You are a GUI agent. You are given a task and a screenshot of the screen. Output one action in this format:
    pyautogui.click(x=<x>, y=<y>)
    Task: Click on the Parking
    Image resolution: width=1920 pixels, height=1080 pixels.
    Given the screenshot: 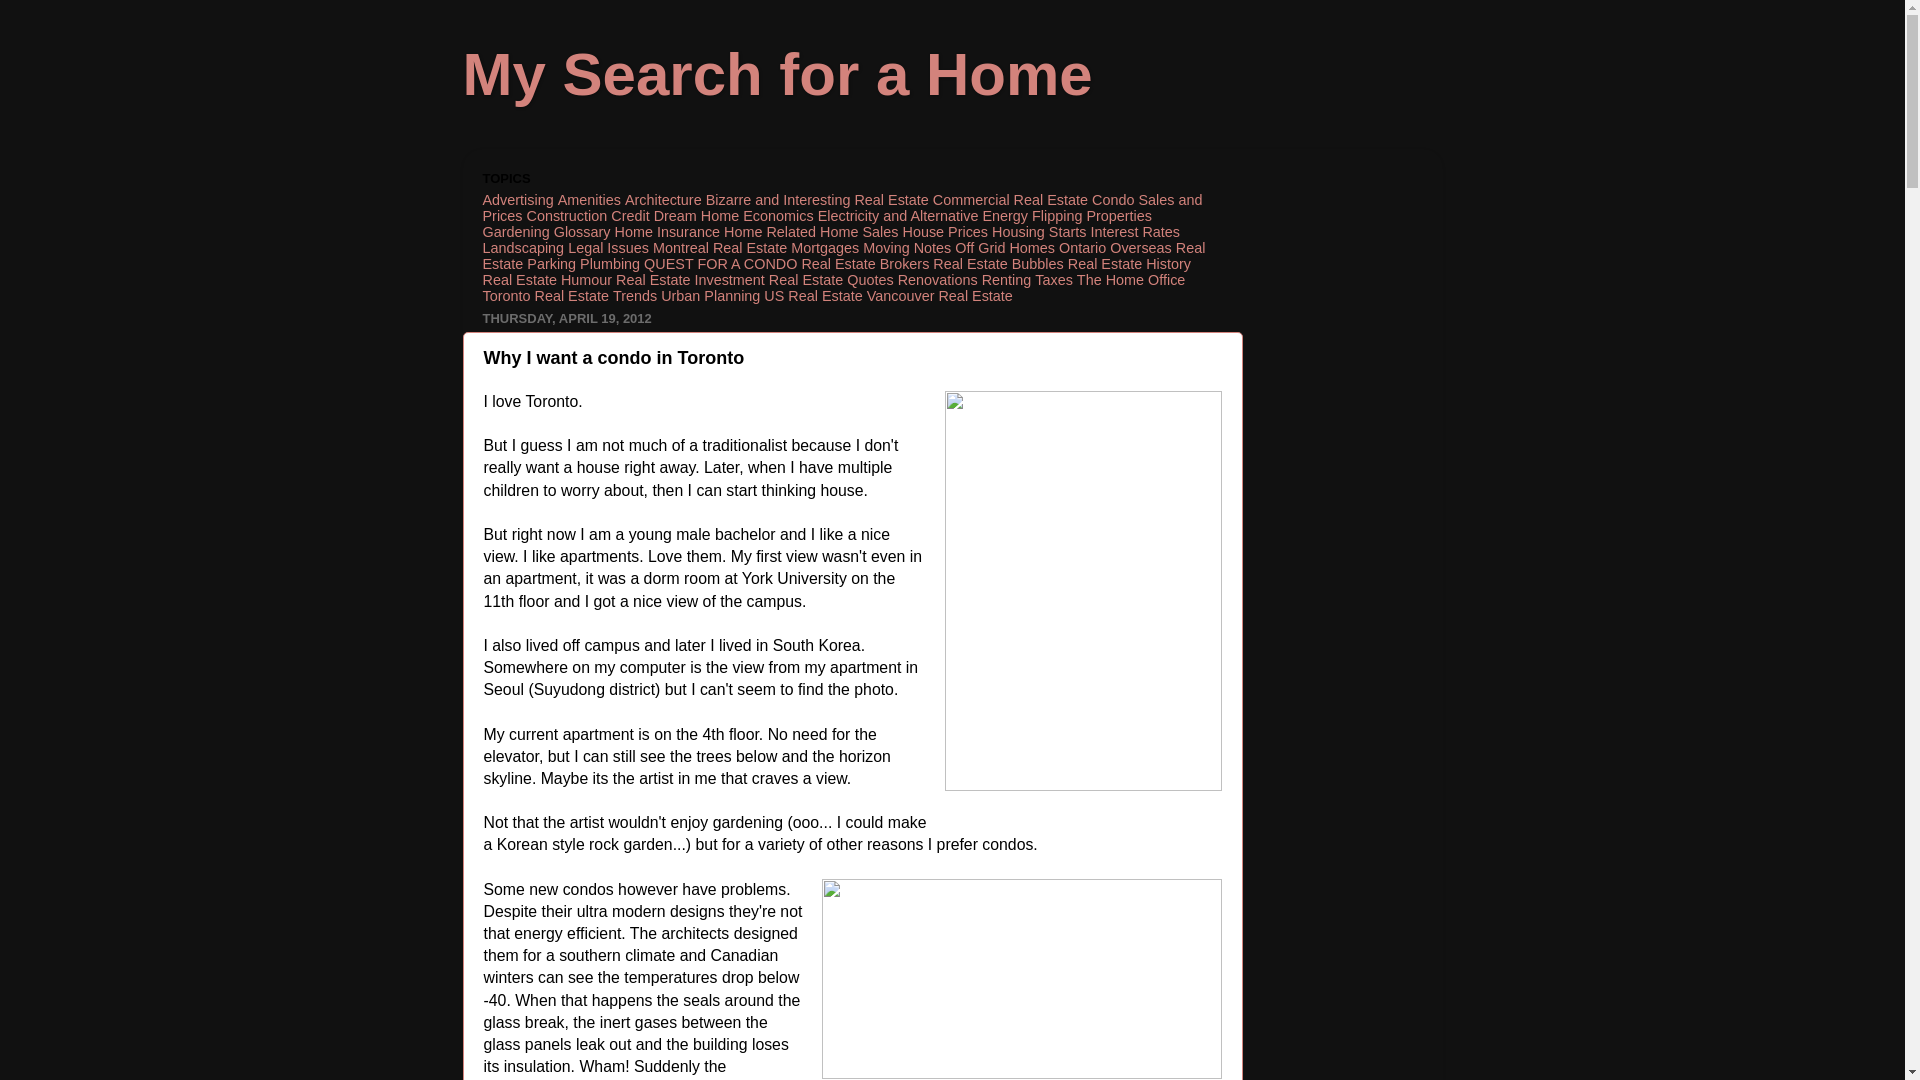 What is the action you would take?
    pyautogui.click(x=551, y=264)
    